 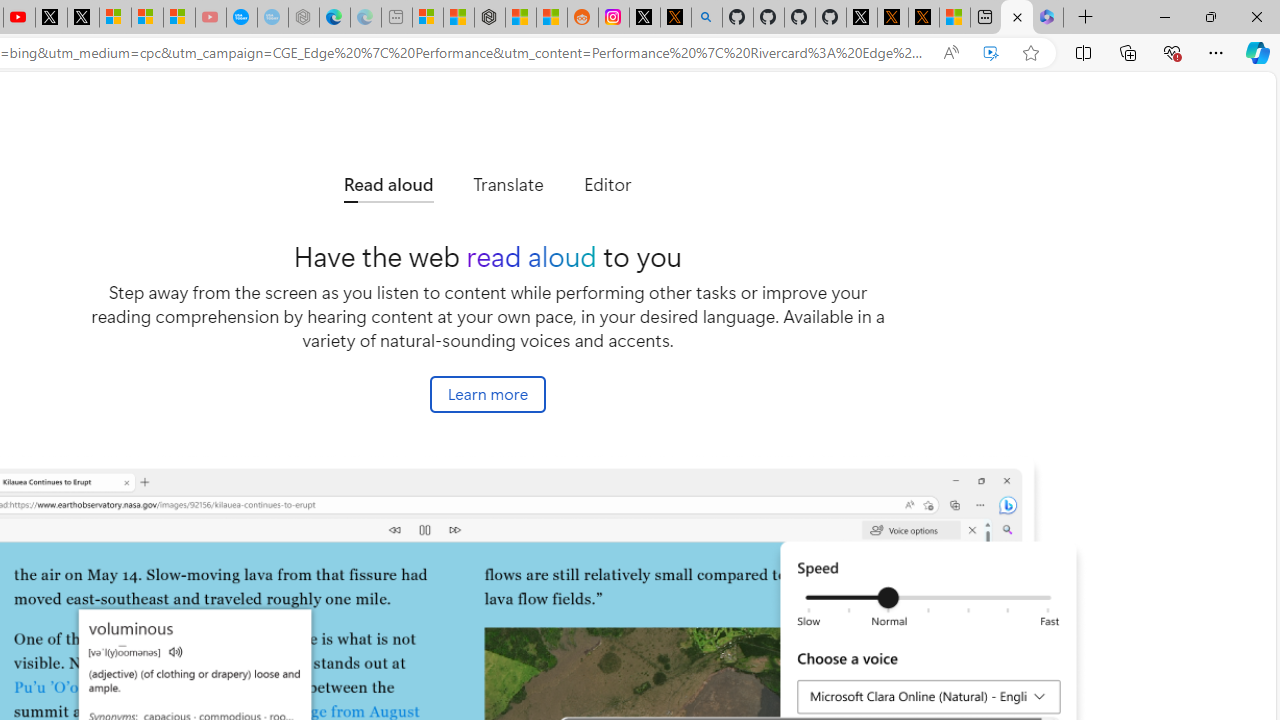 What do you see at coordinates (242, 18) in the screenshot?
I see `Opinion: Op-Ed and Commentary - USA TODAY` at bounding box center [242, 18].